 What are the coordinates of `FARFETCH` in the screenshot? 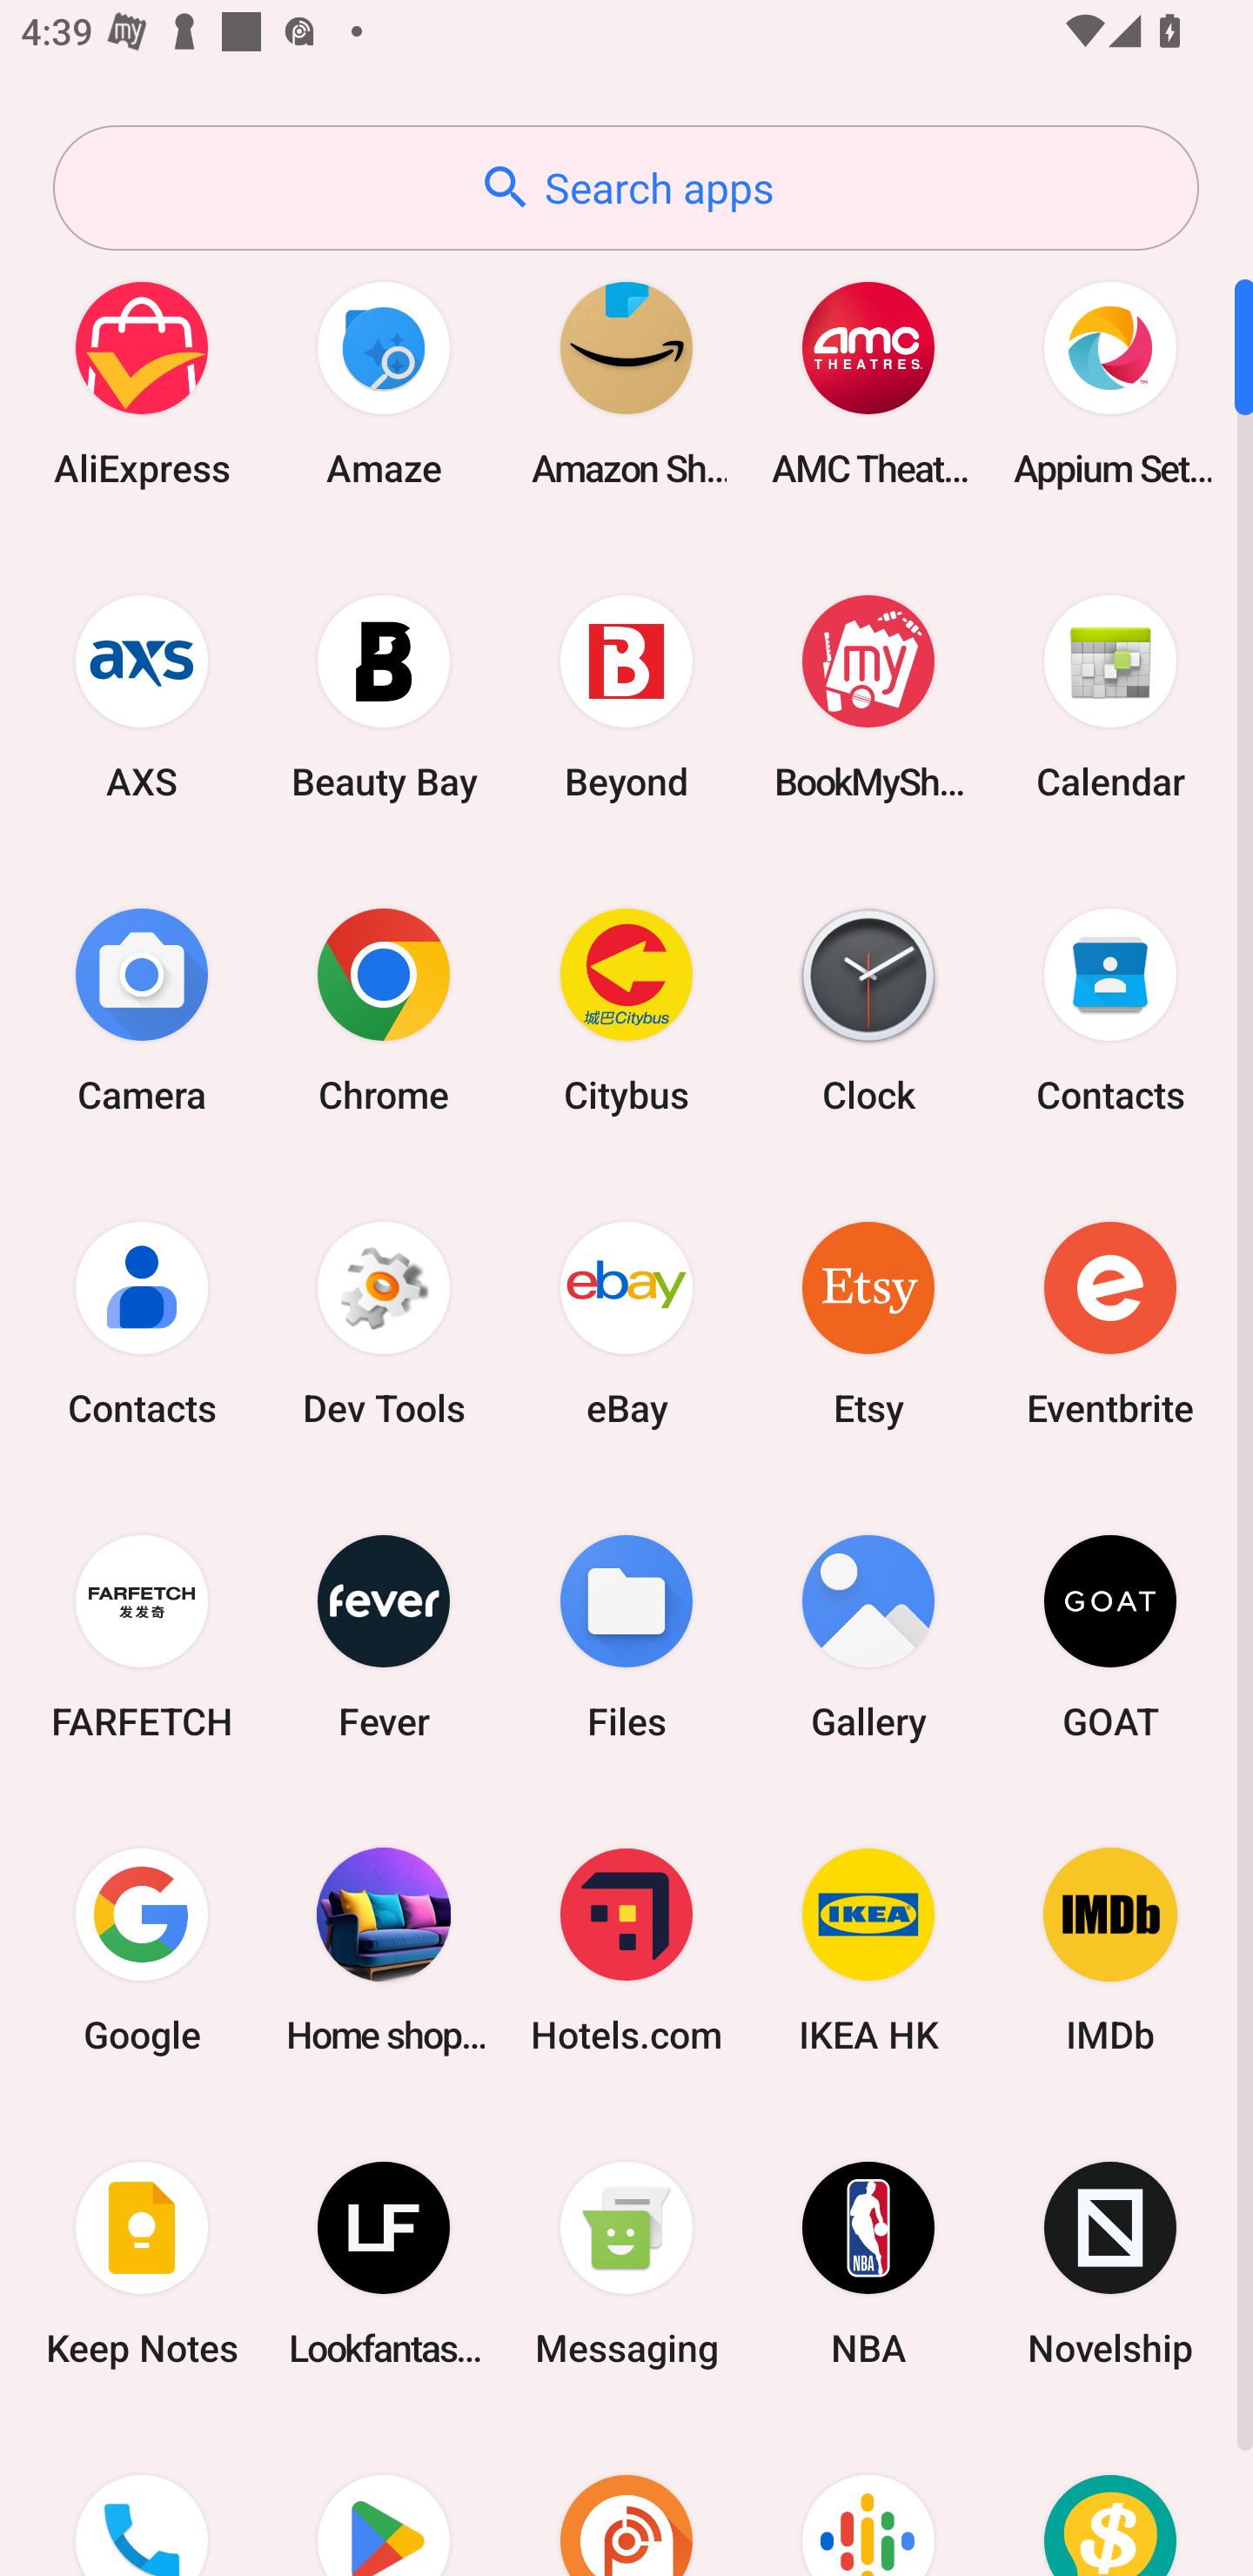 It's located at (142, 1636).